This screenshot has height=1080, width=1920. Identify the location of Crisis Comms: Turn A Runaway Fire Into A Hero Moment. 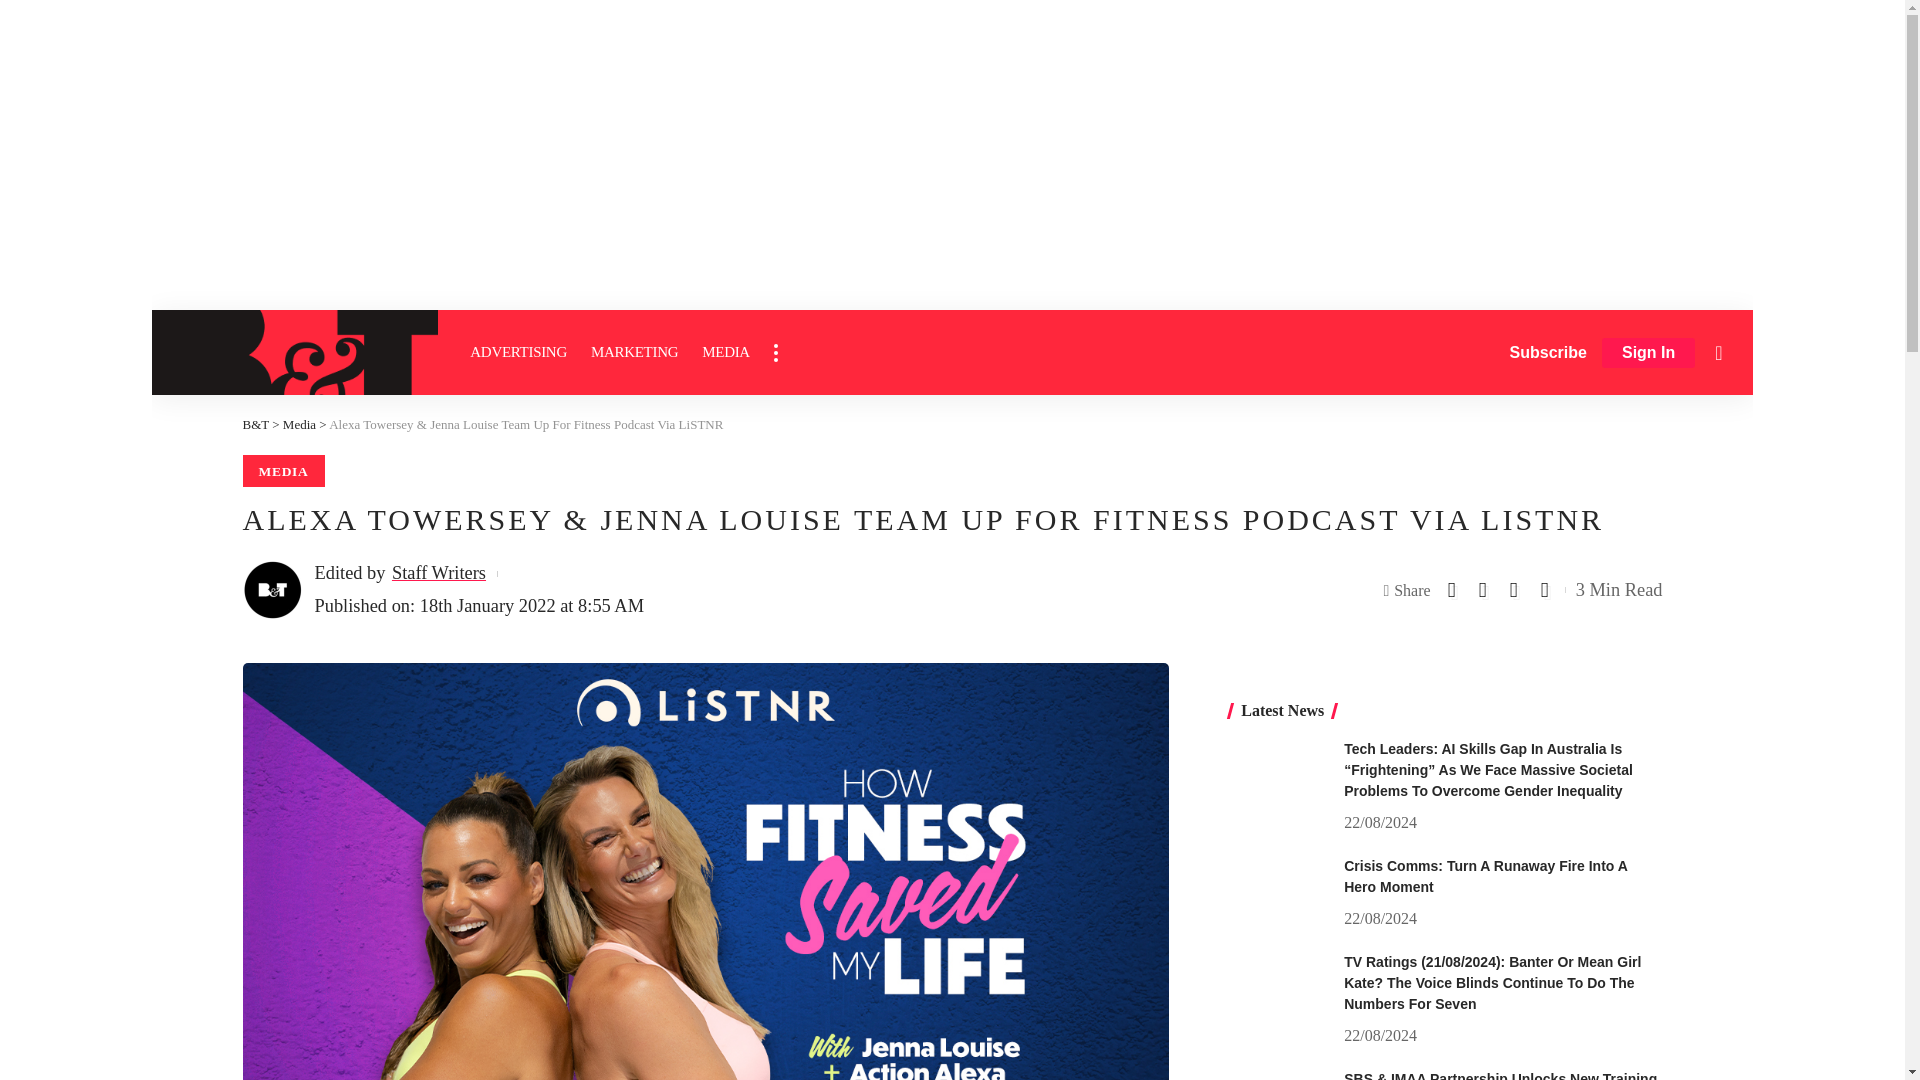
(1278, 893).